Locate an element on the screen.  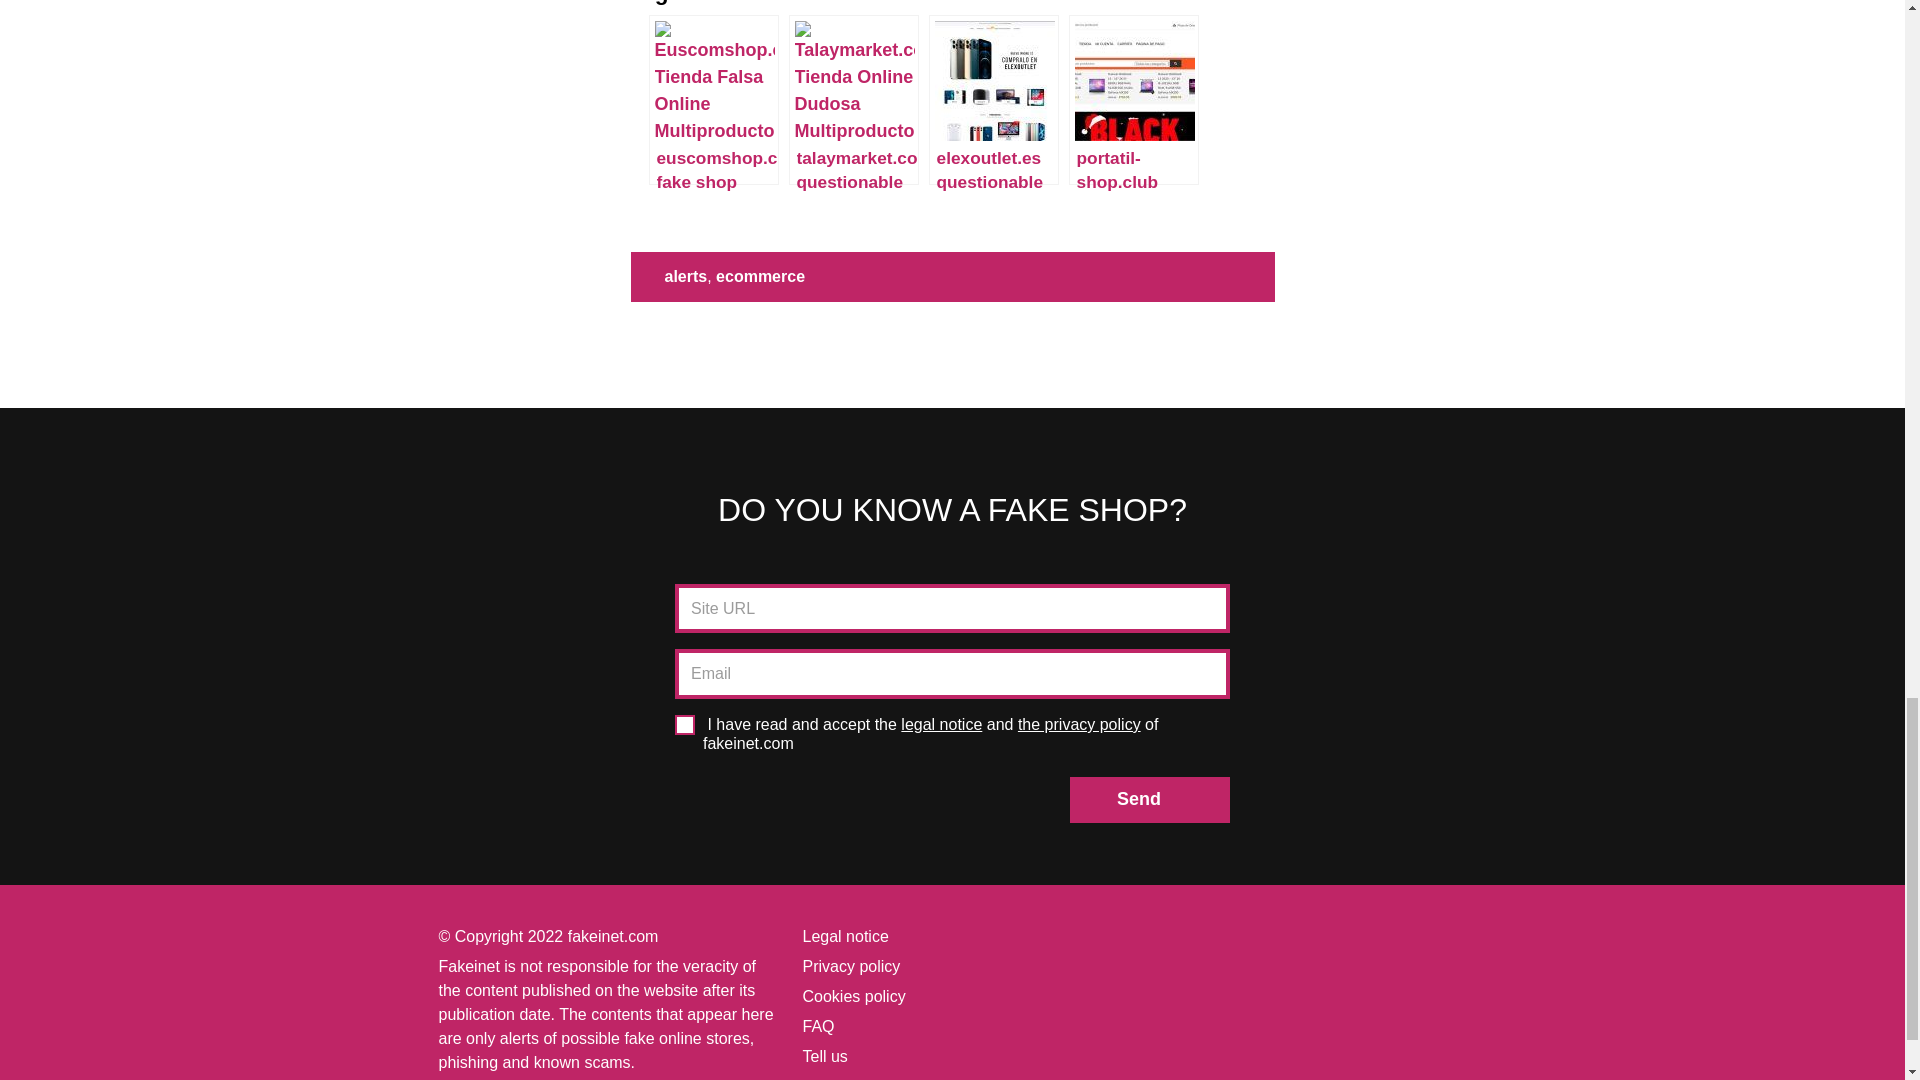
ecommerce is located at coordinates (760, 276).